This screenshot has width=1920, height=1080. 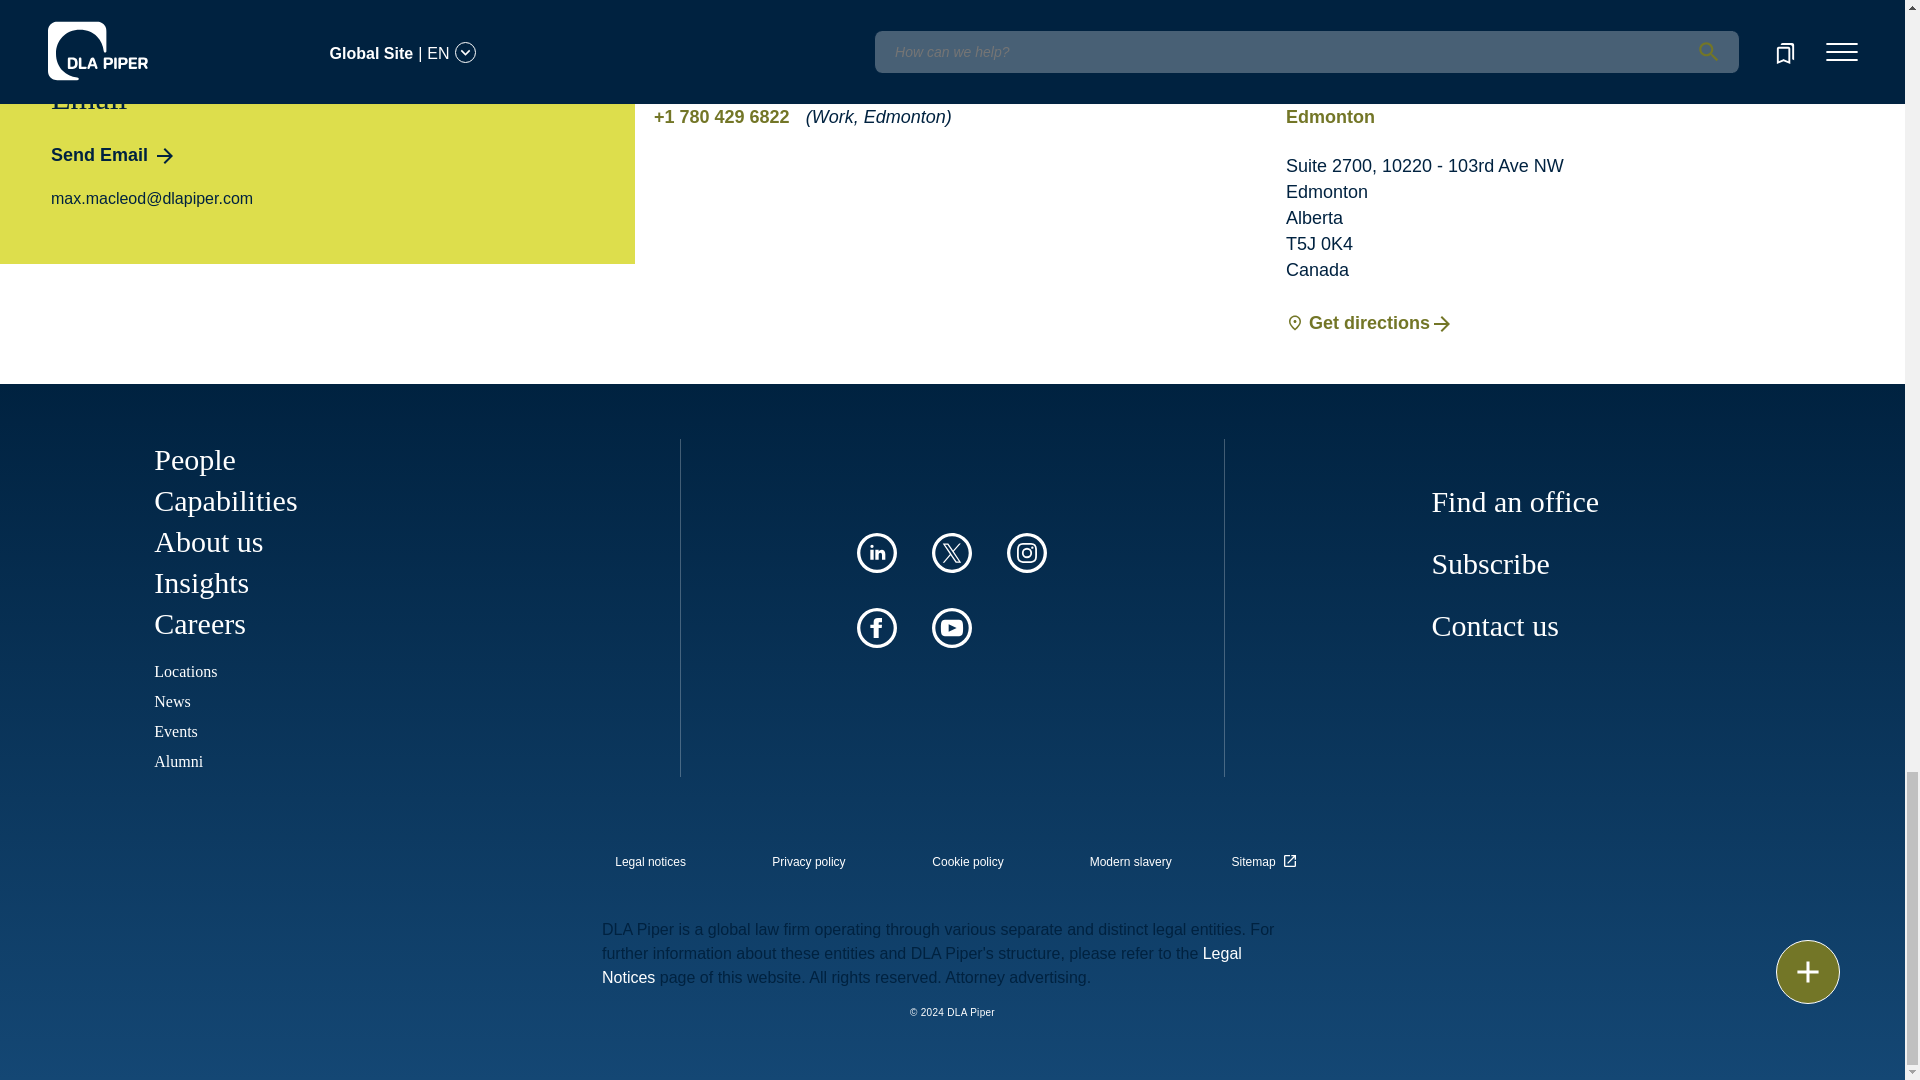 What do you see at coordinates (650, 862) in the screenshot?
I see `internal` at bounding box center [650, 862].